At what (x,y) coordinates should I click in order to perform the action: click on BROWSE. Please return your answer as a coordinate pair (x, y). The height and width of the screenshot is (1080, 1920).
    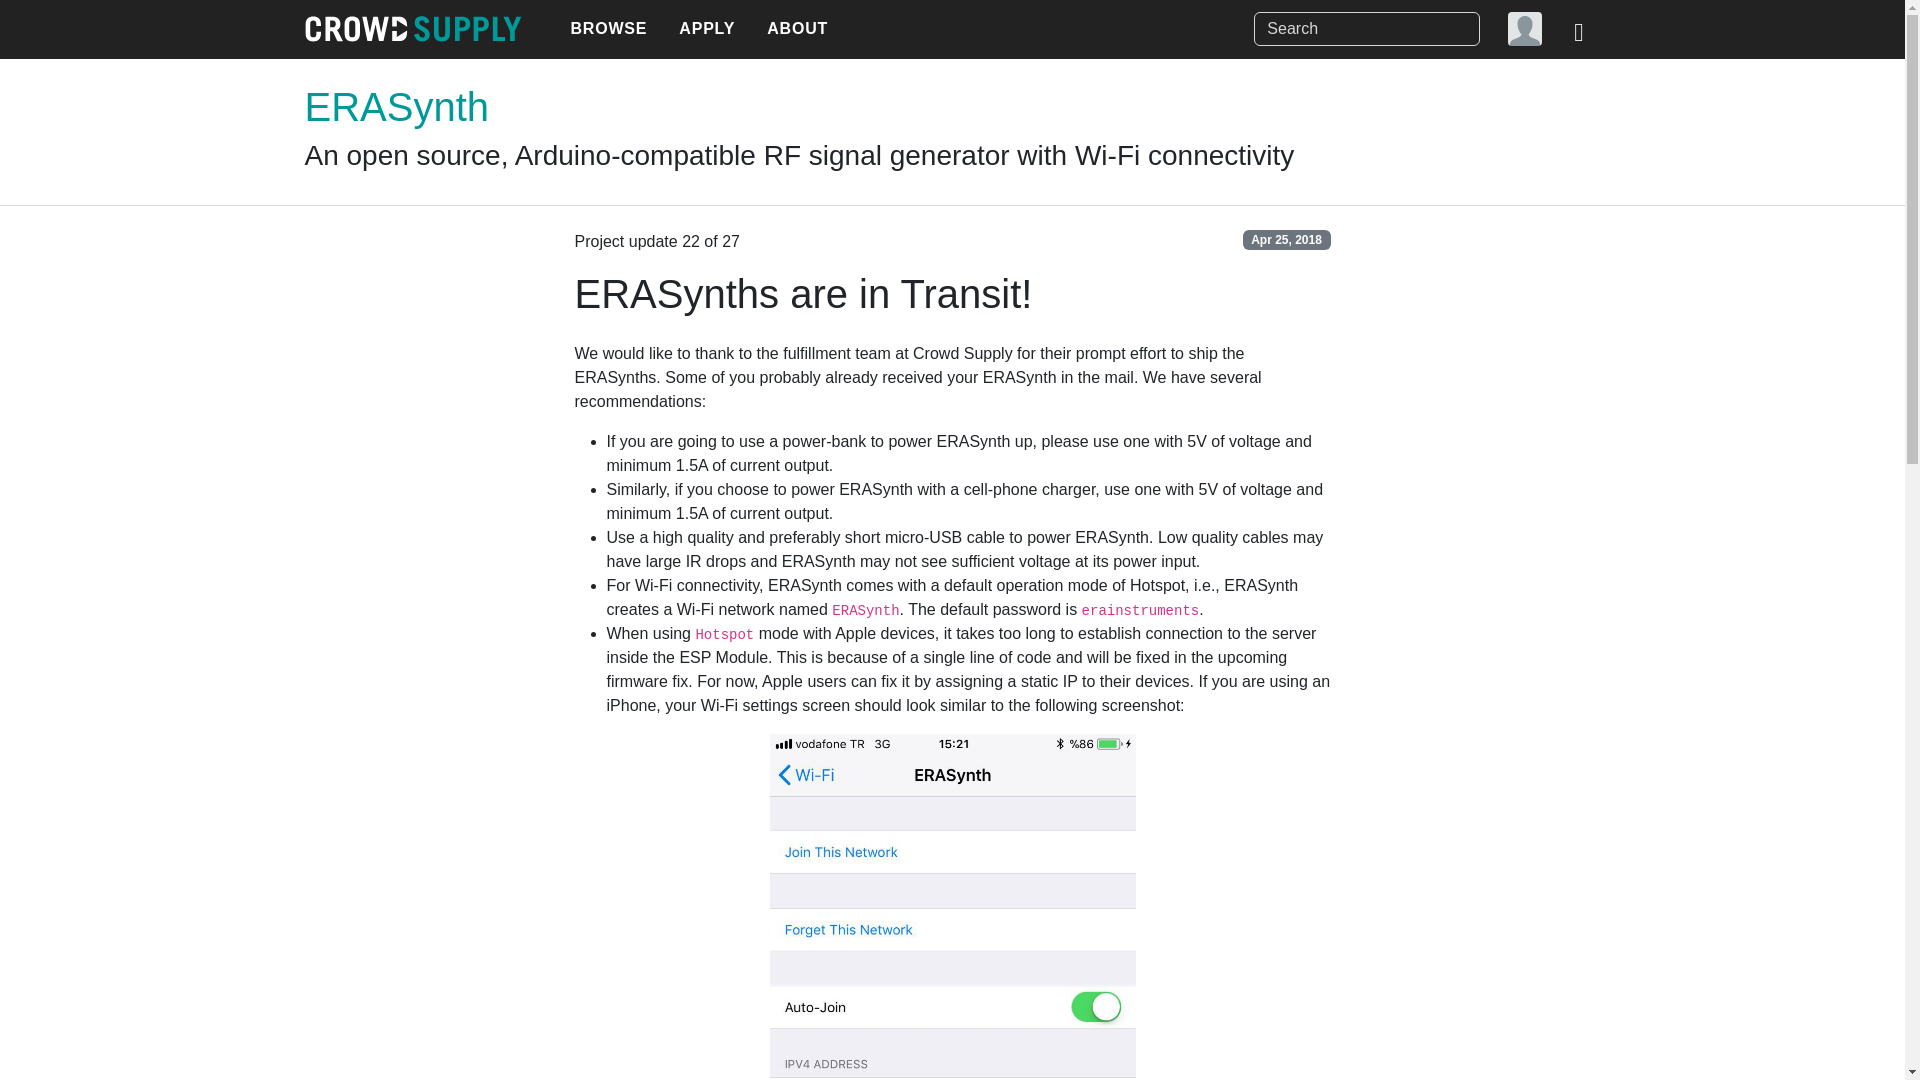
    Looking at the image, I should click on (608, 29).